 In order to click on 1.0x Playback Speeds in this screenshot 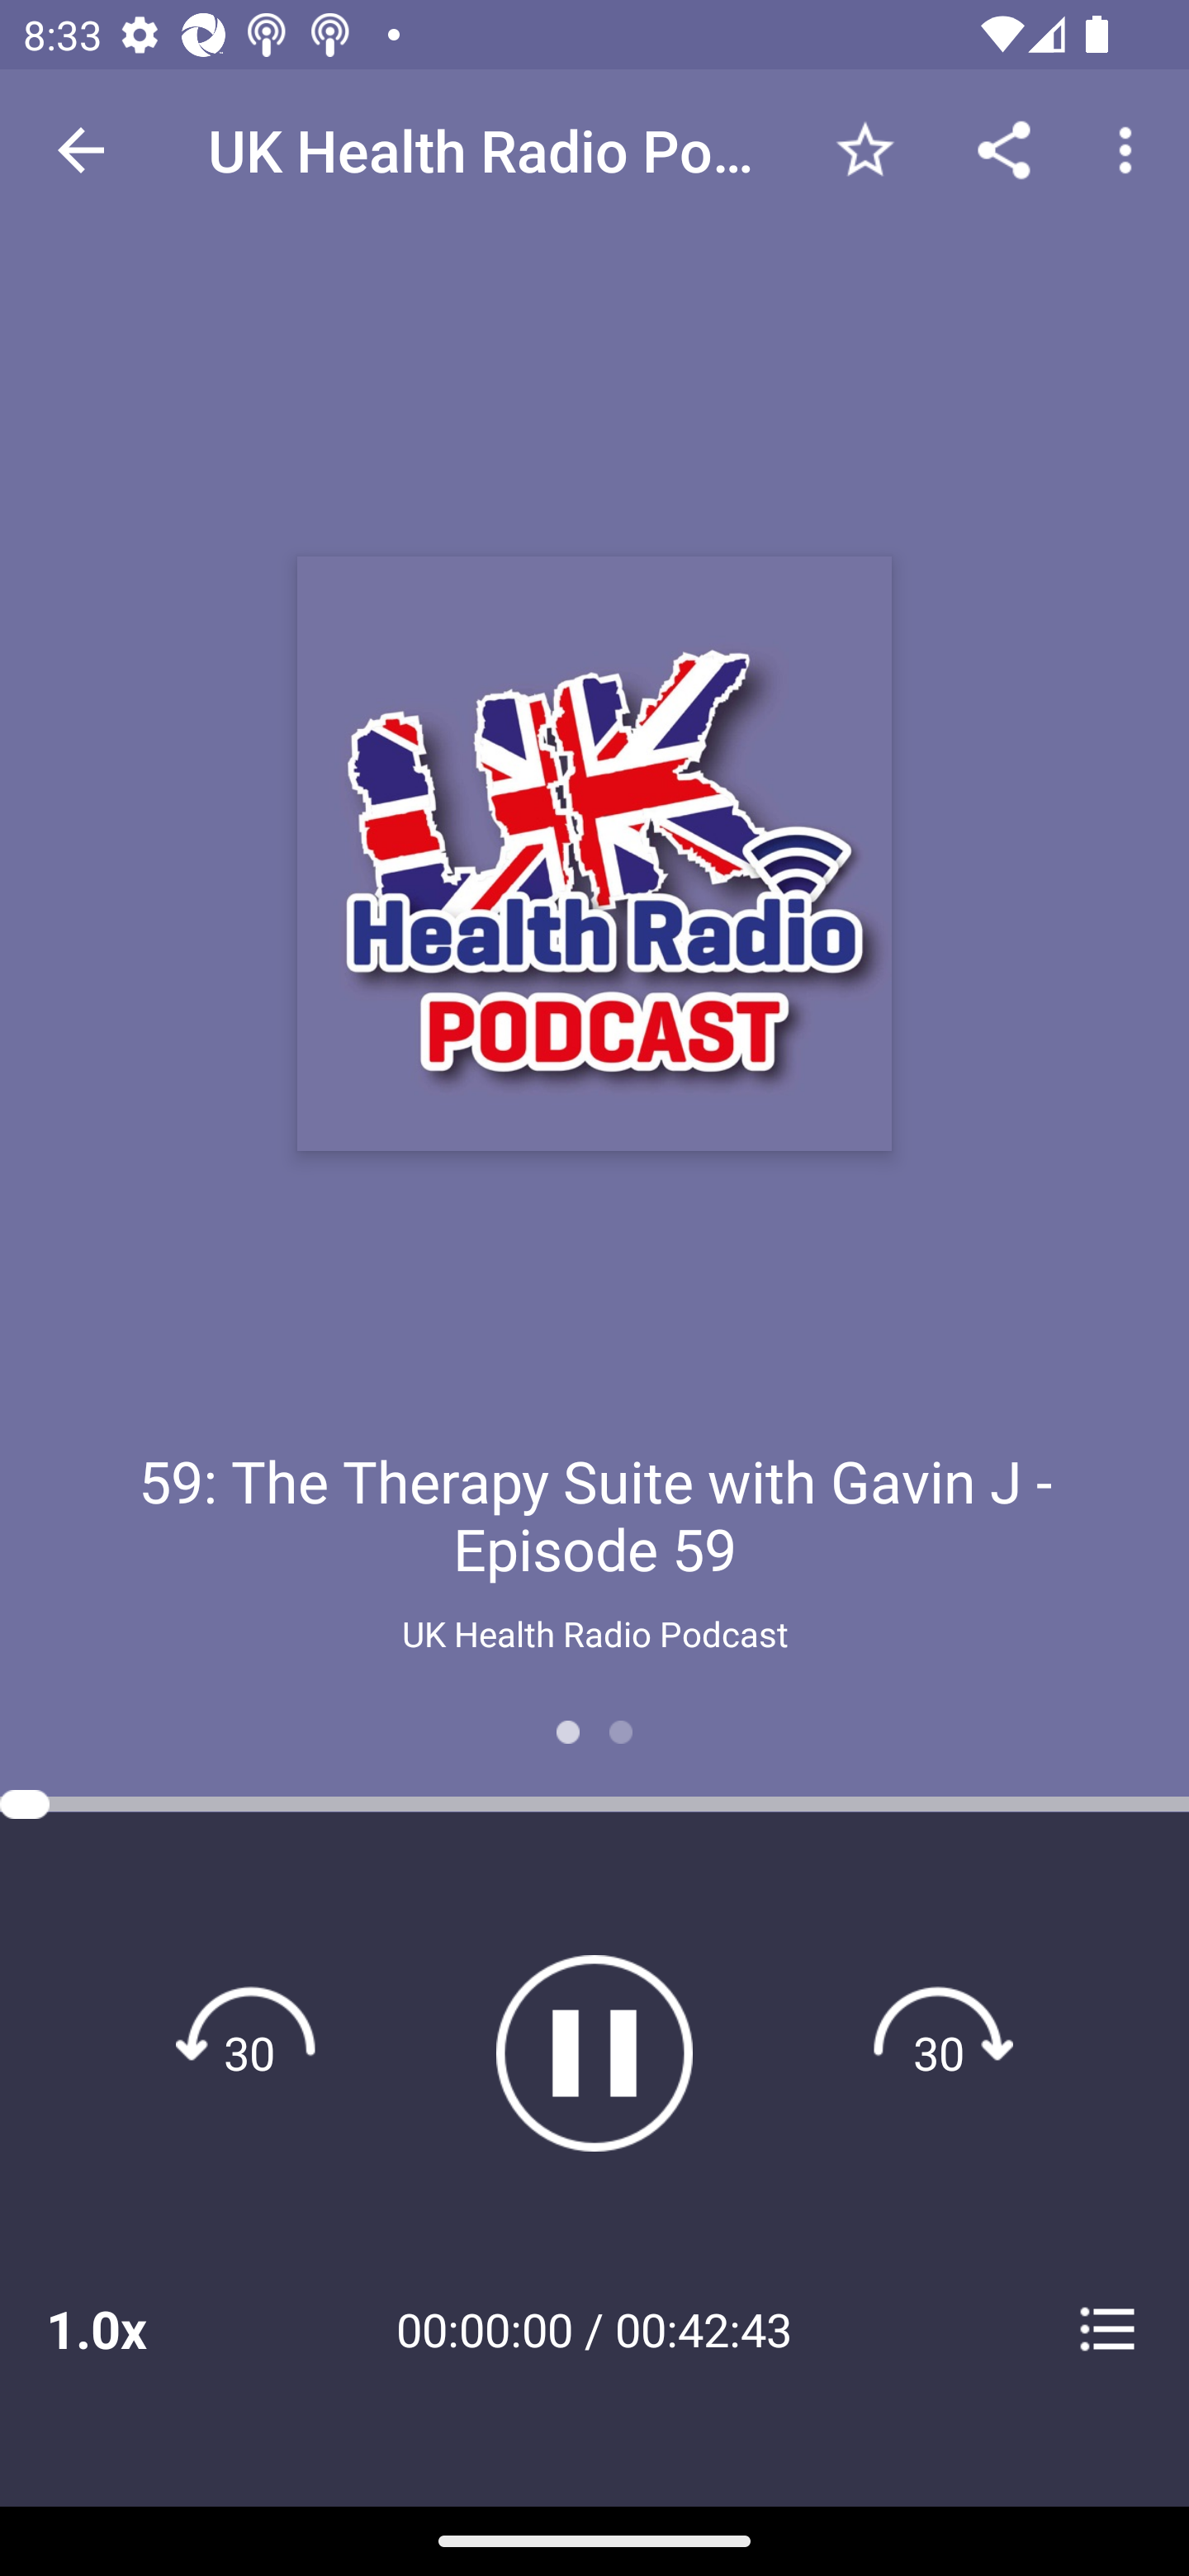, I will do `click(139, 2328)`.